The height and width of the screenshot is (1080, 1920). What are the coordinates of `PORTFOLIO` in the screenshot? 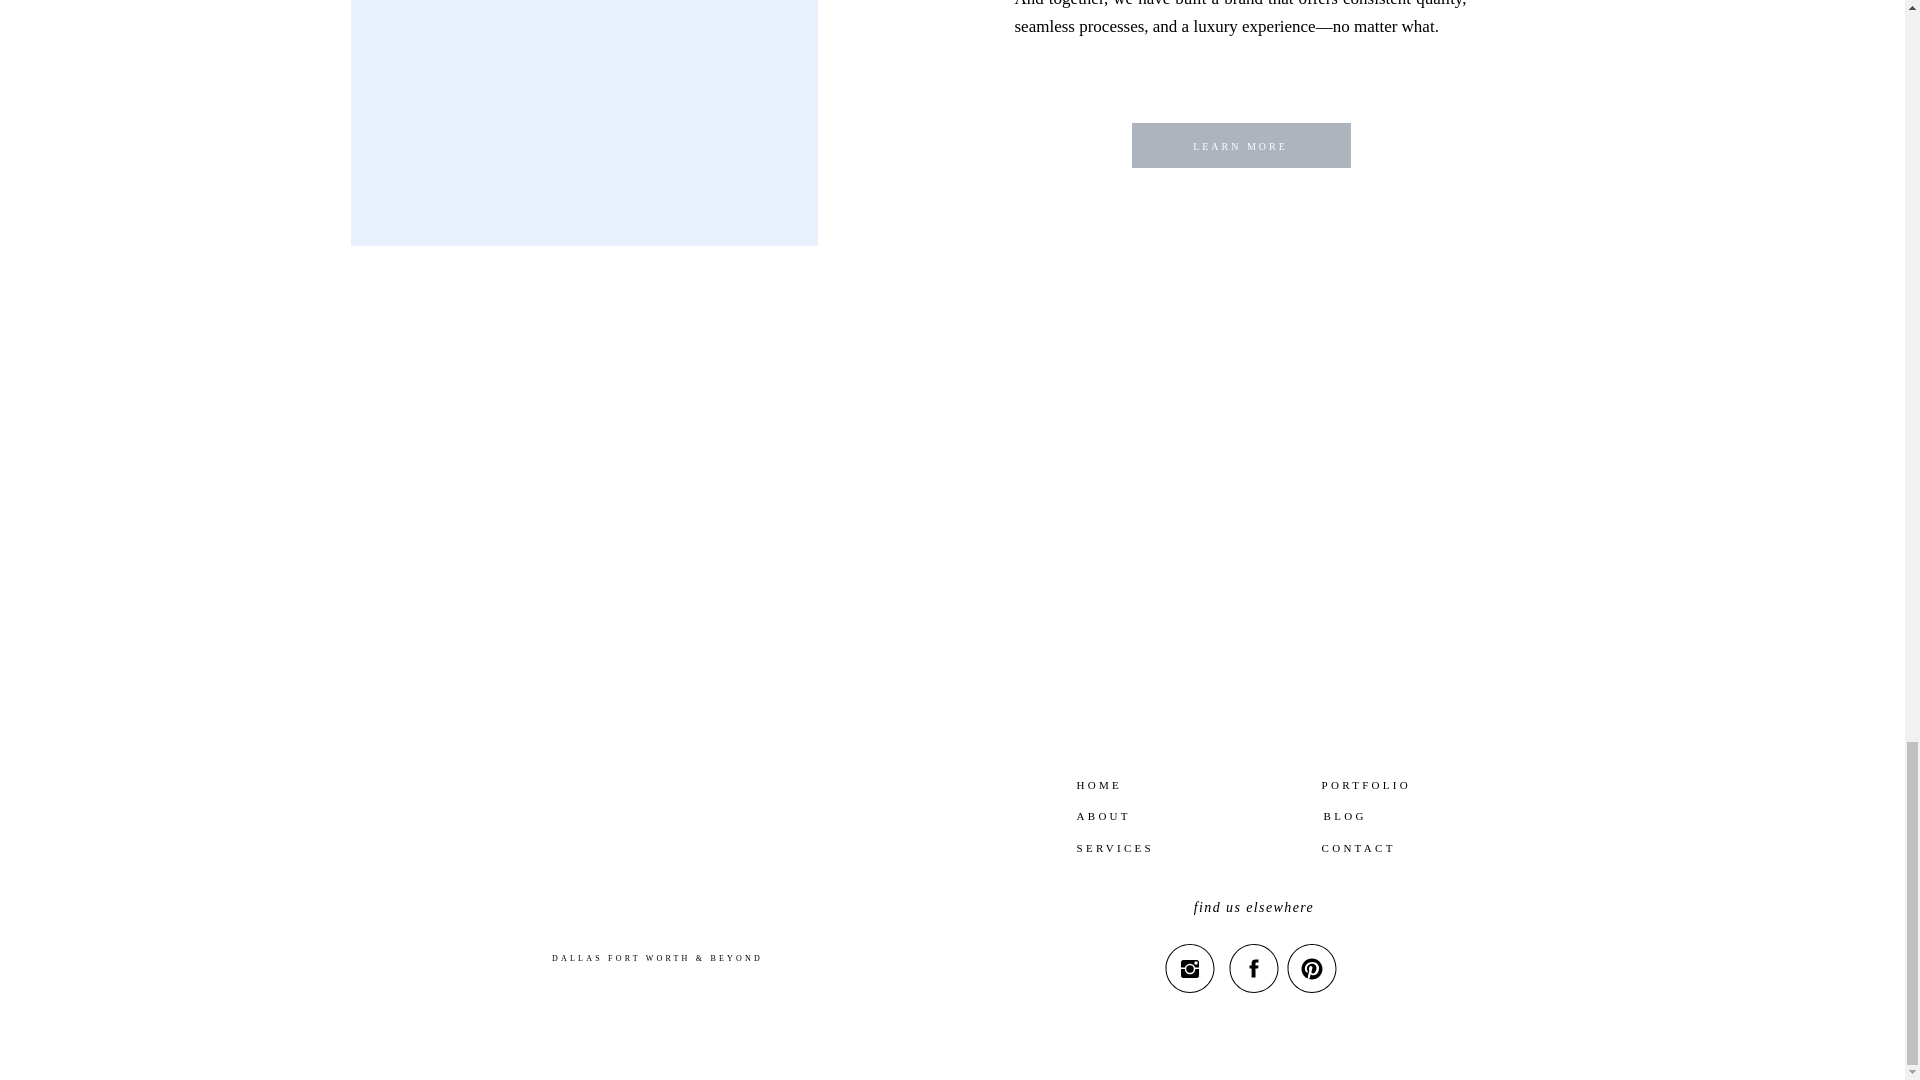 It's located at (1400, 784).